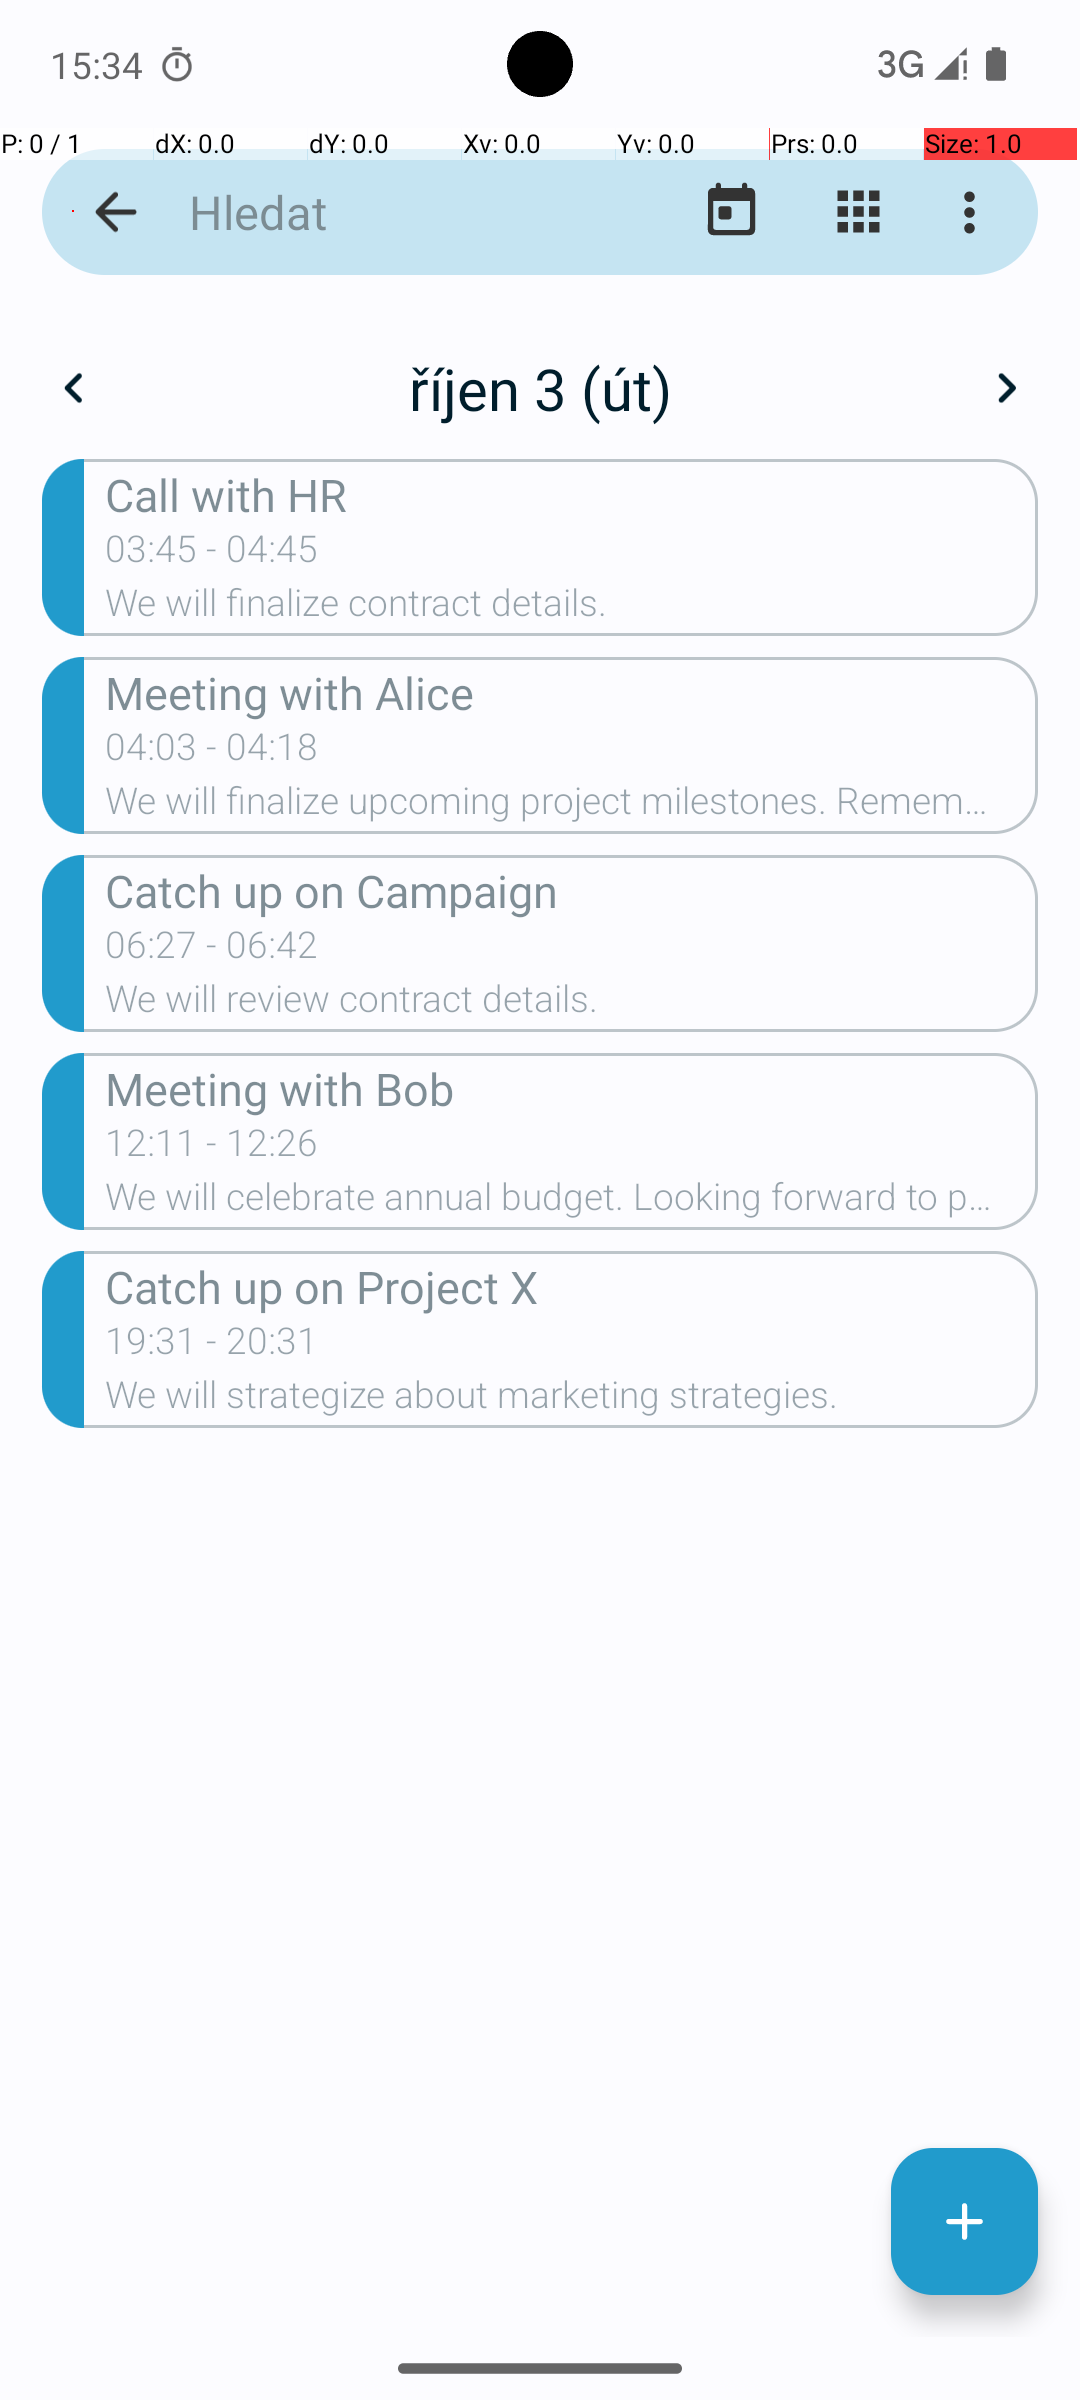  What do you see at coordinates (540, 490) in the screenshot?
I see `ÚNOR` at bounding box center [540, 490].